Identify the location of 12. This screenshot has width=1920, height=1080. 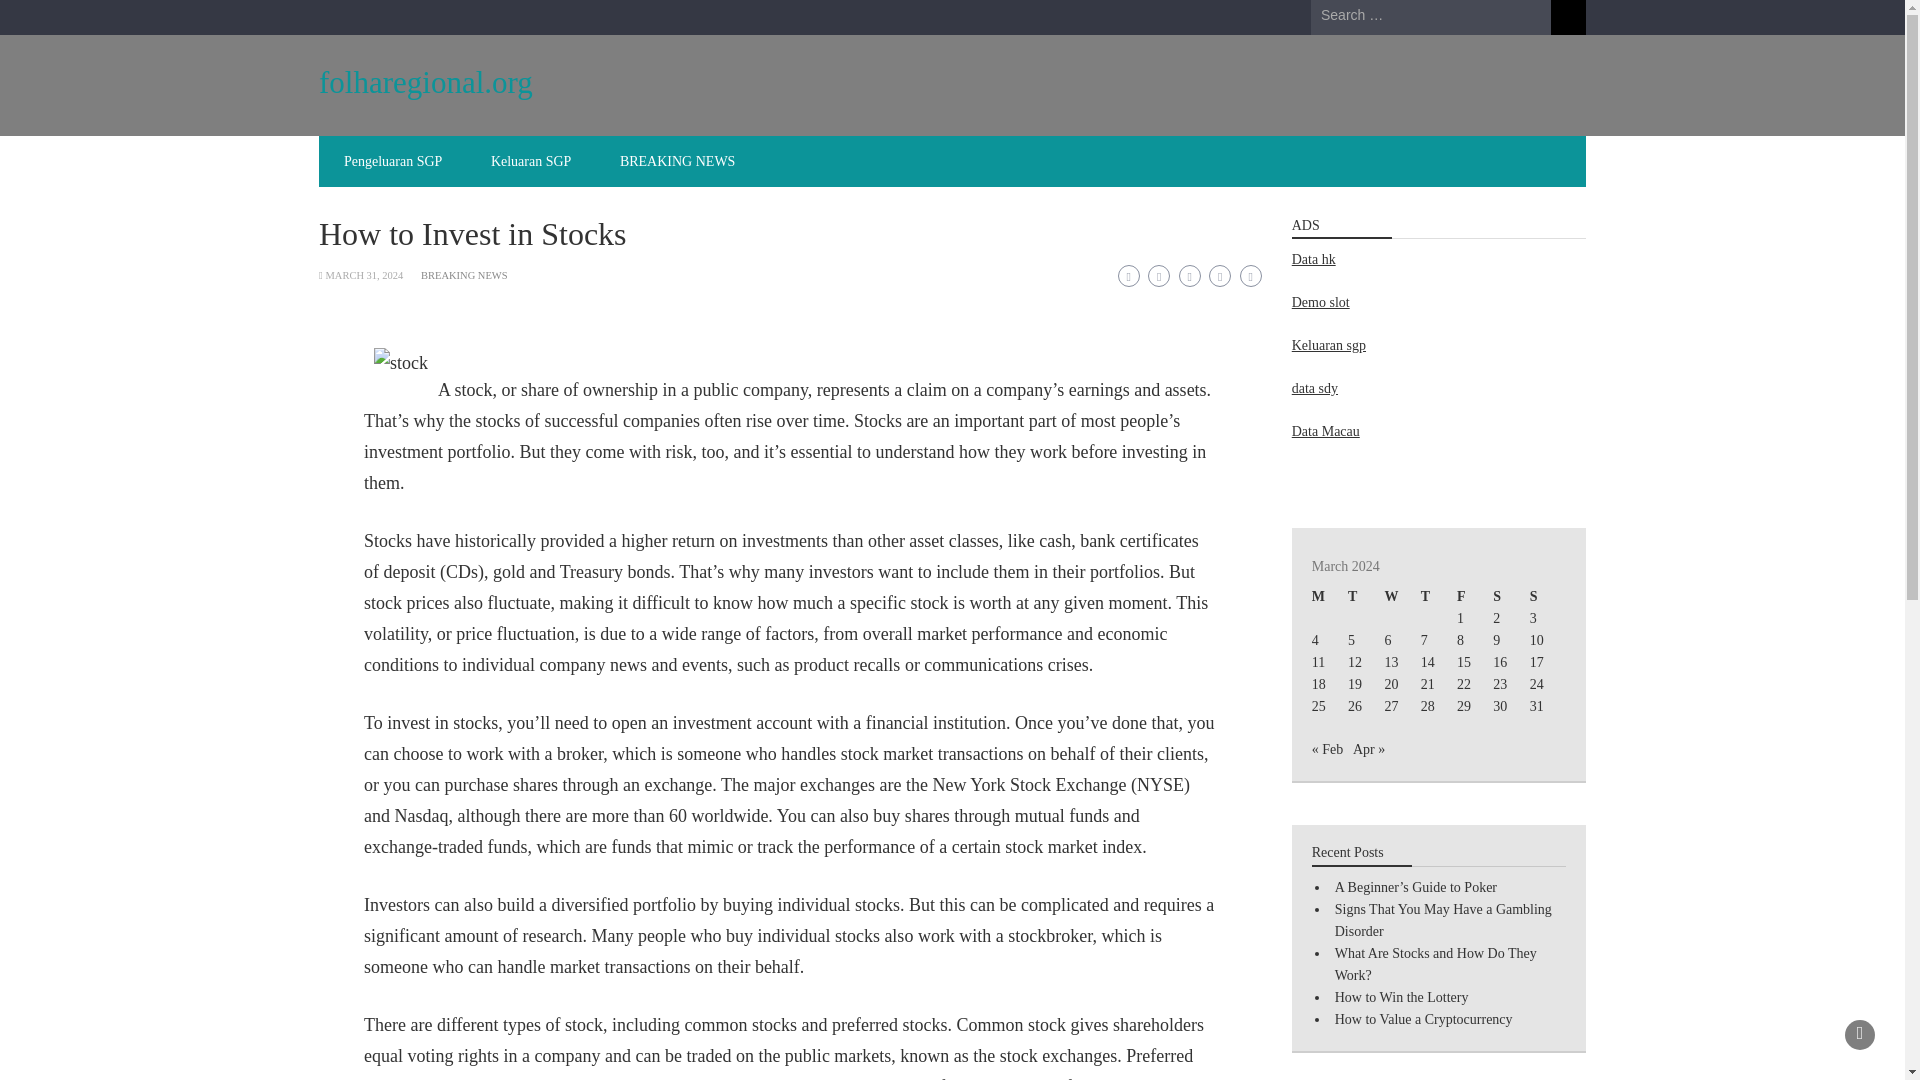
(1354, 662).